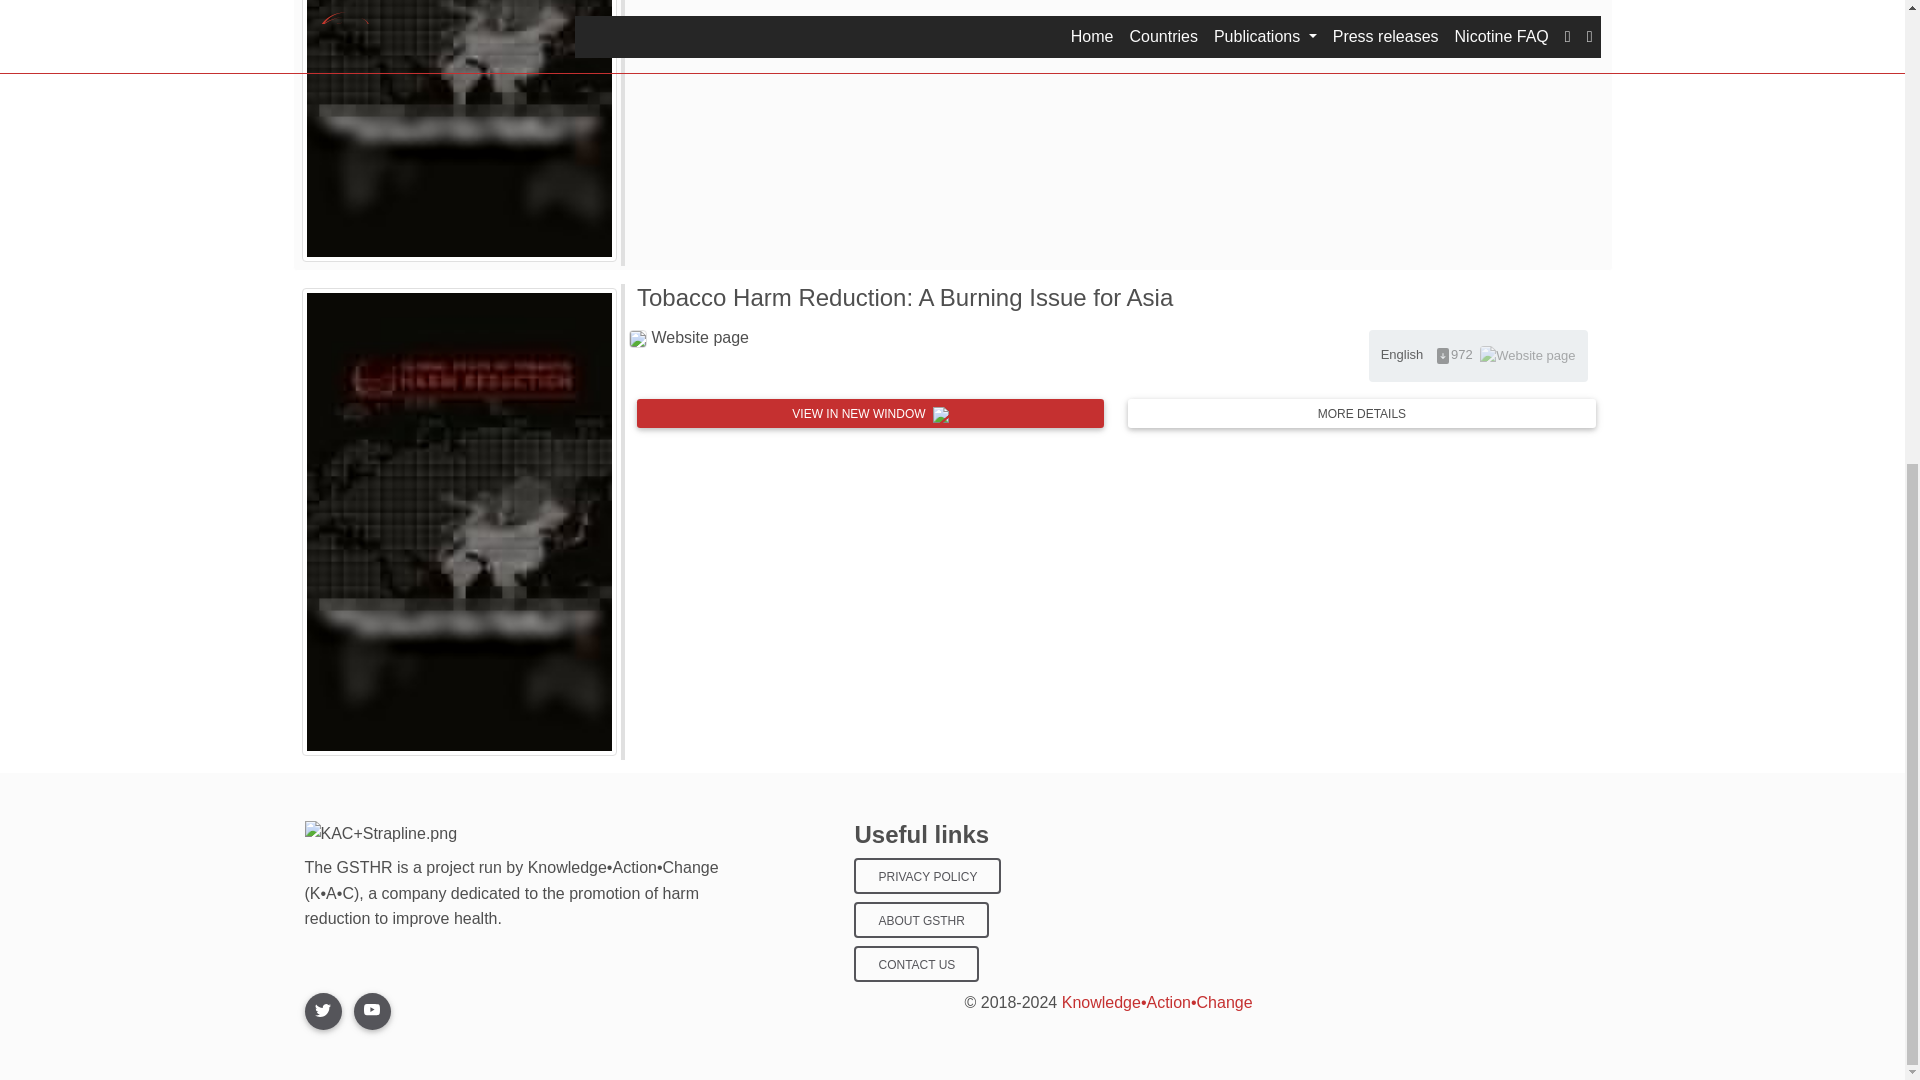 Image resolution: width=1920 pixels, height=1080 pixels. I want to click on VIEW IN NEW WINDOW, so click(870, 412).